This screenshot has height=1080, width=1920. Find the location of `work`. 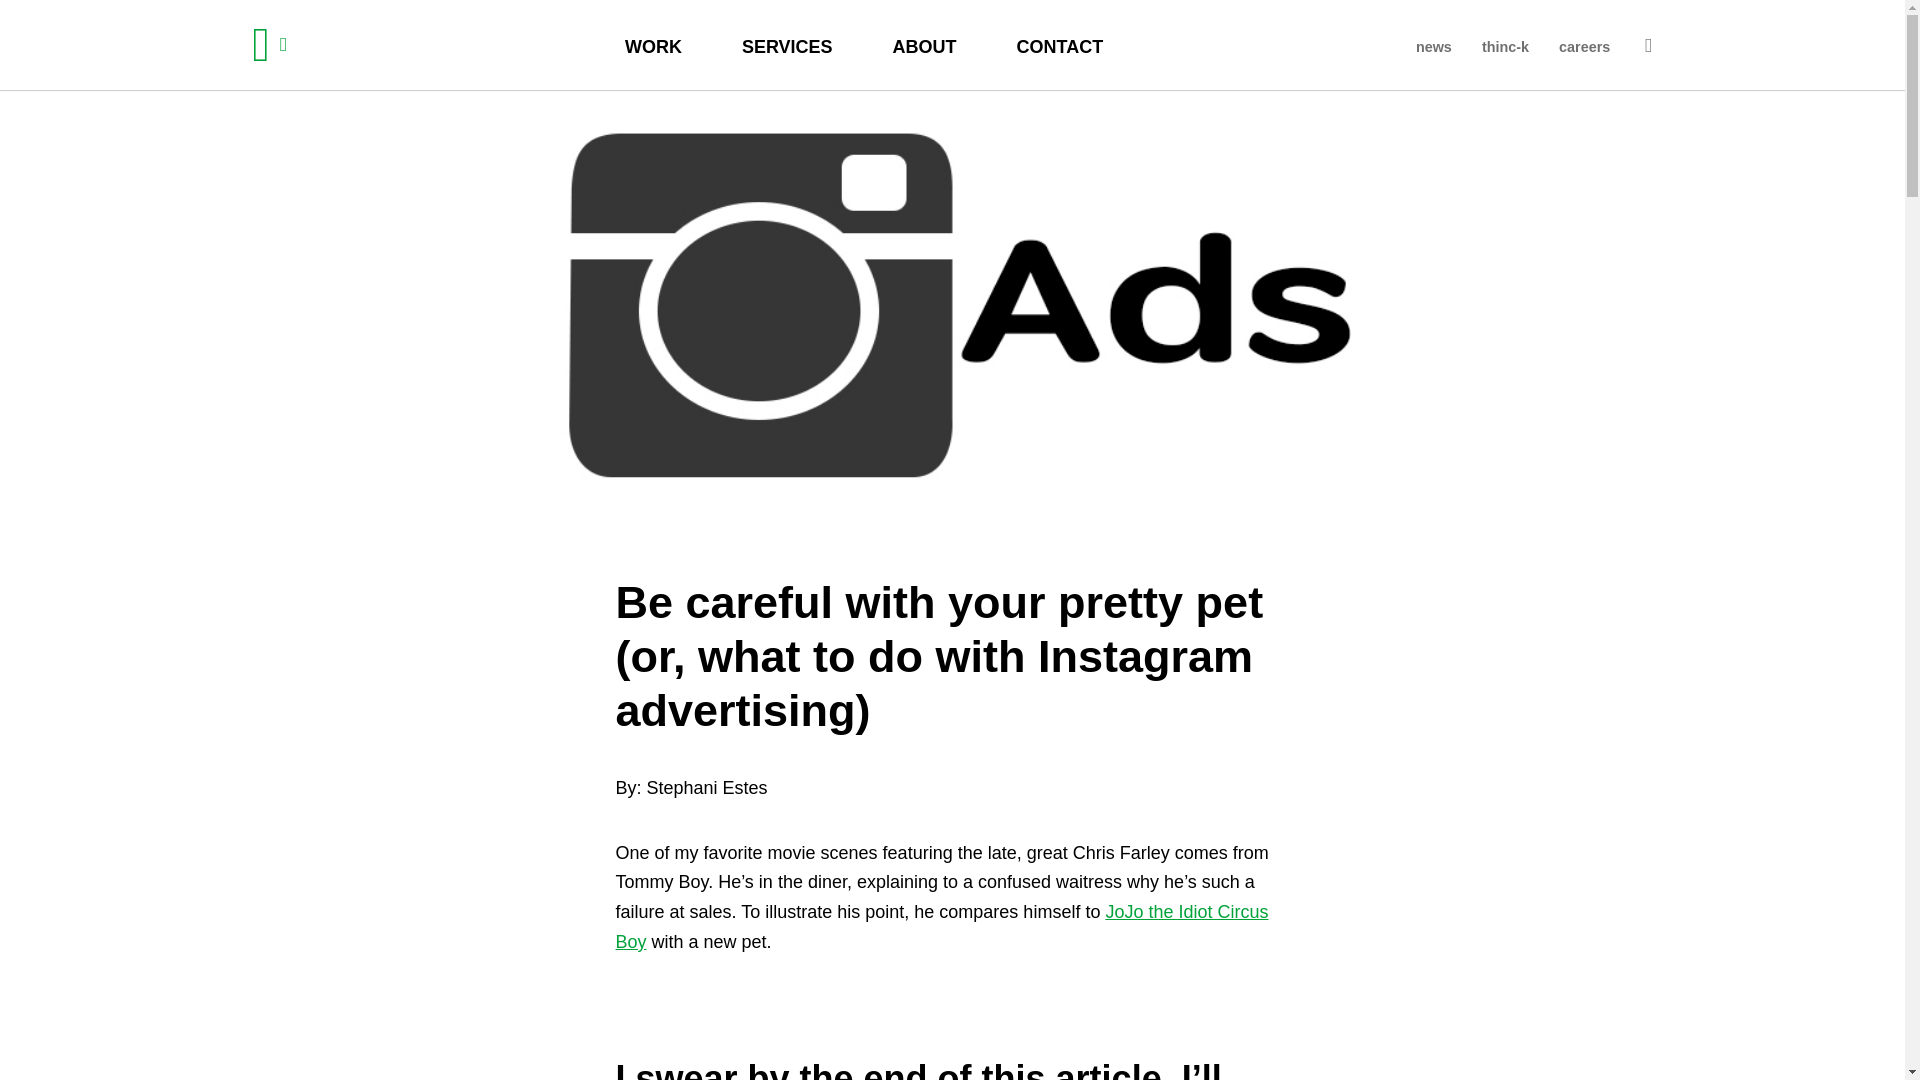

work is located at coordinates (654, 44).